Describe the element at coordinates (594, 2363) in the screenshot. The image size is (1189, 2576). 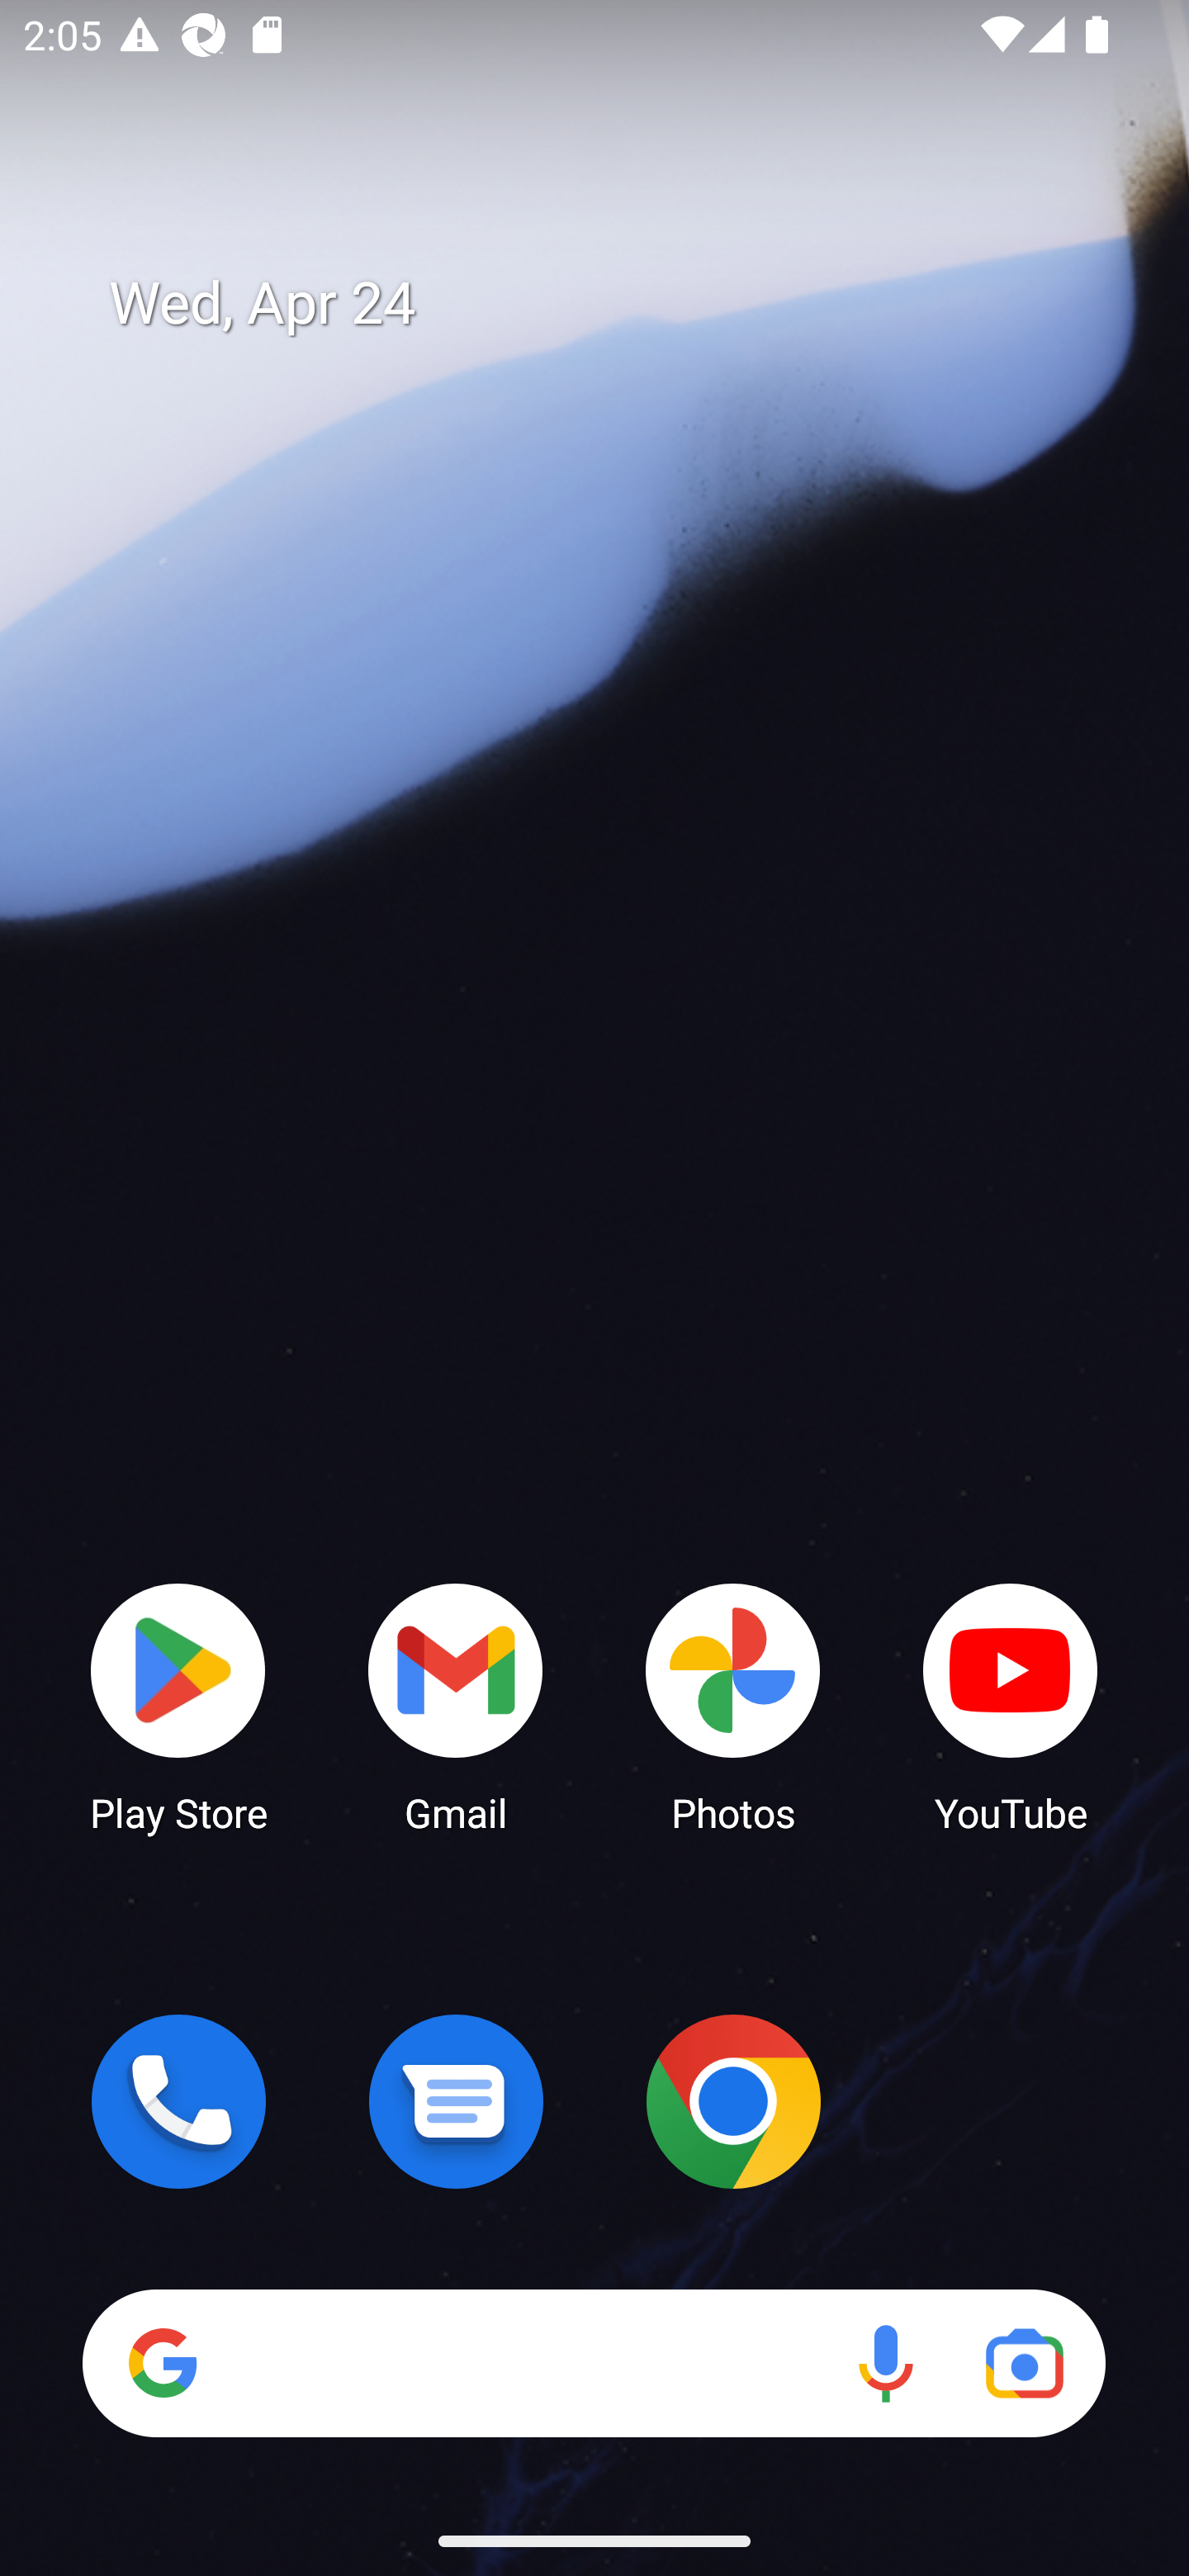
I see `Search Voice search Google Lens` at that location.